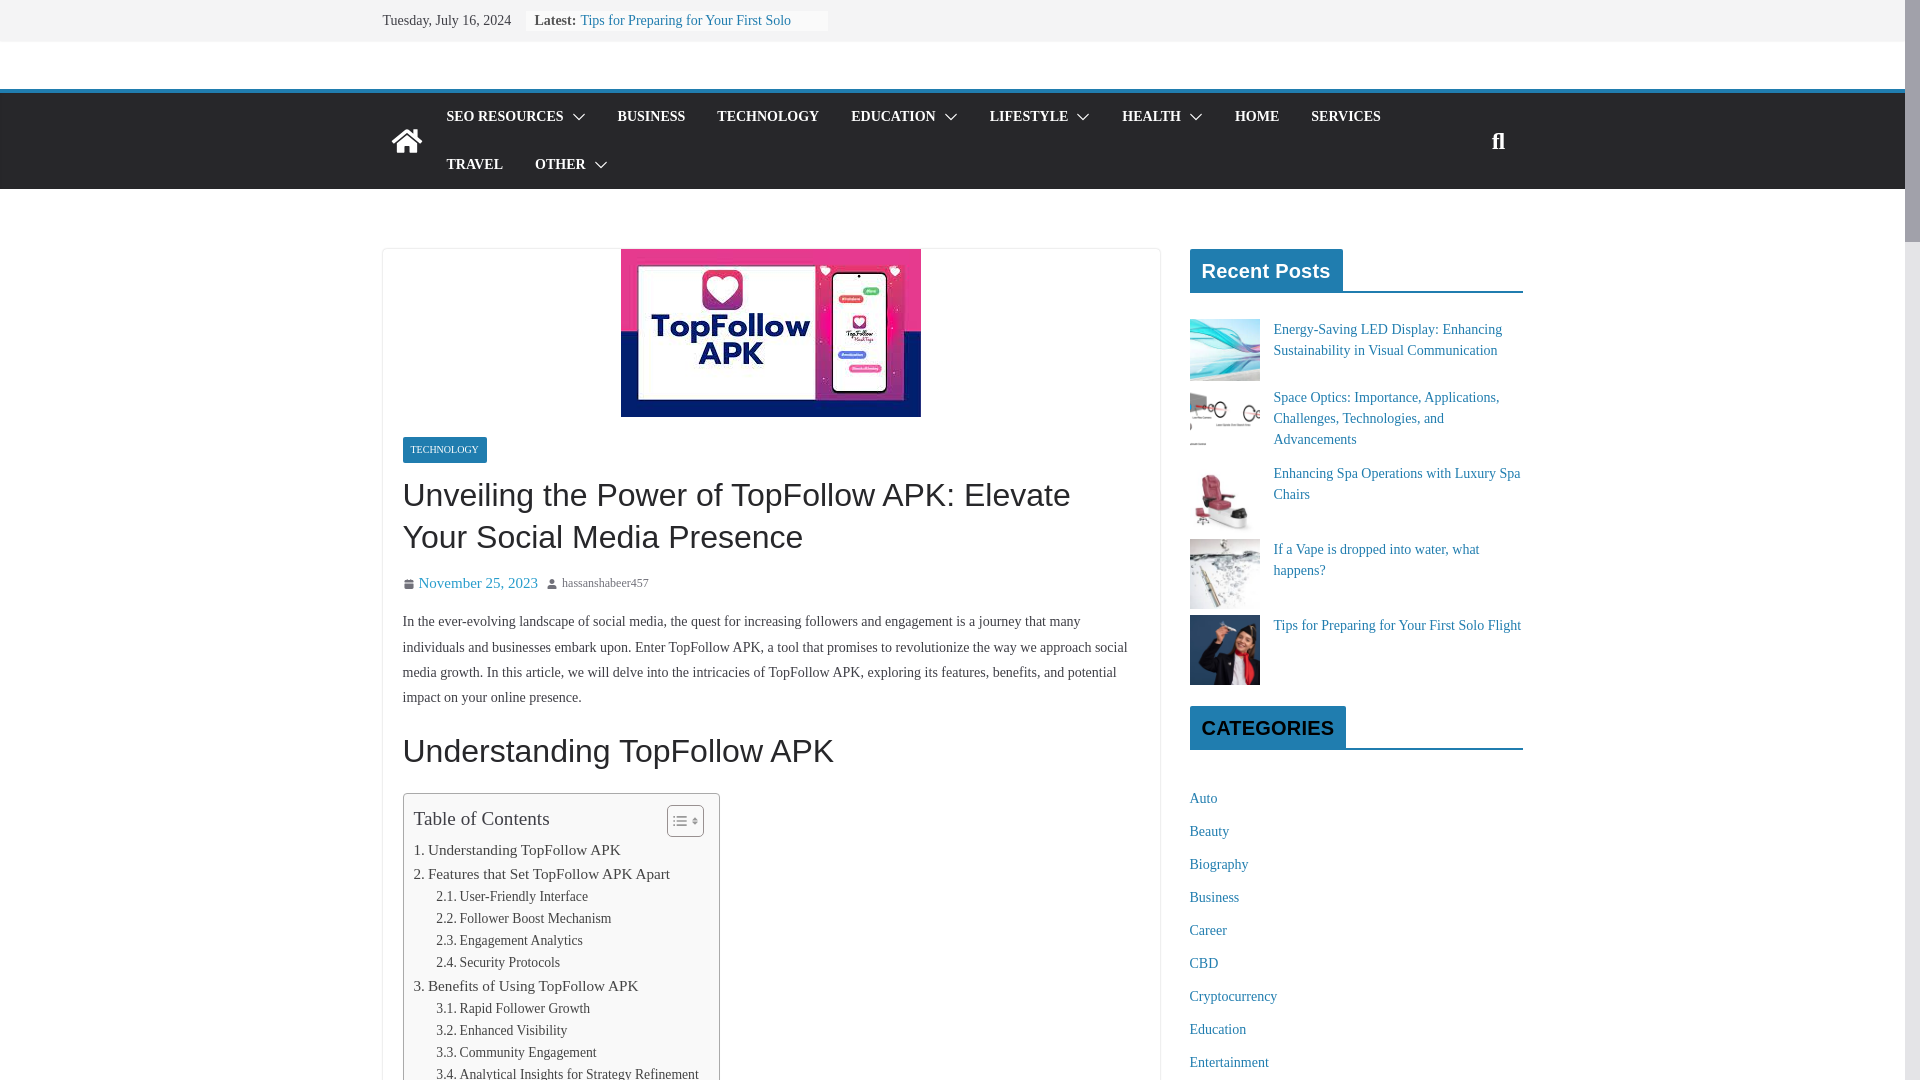 Image resolution: width=1920 pixels, height=1080 pixels. Describe the element at coordinates (542, 873) in the screenshot. I see `Features that Set TopFollow APK Apart` at that location.